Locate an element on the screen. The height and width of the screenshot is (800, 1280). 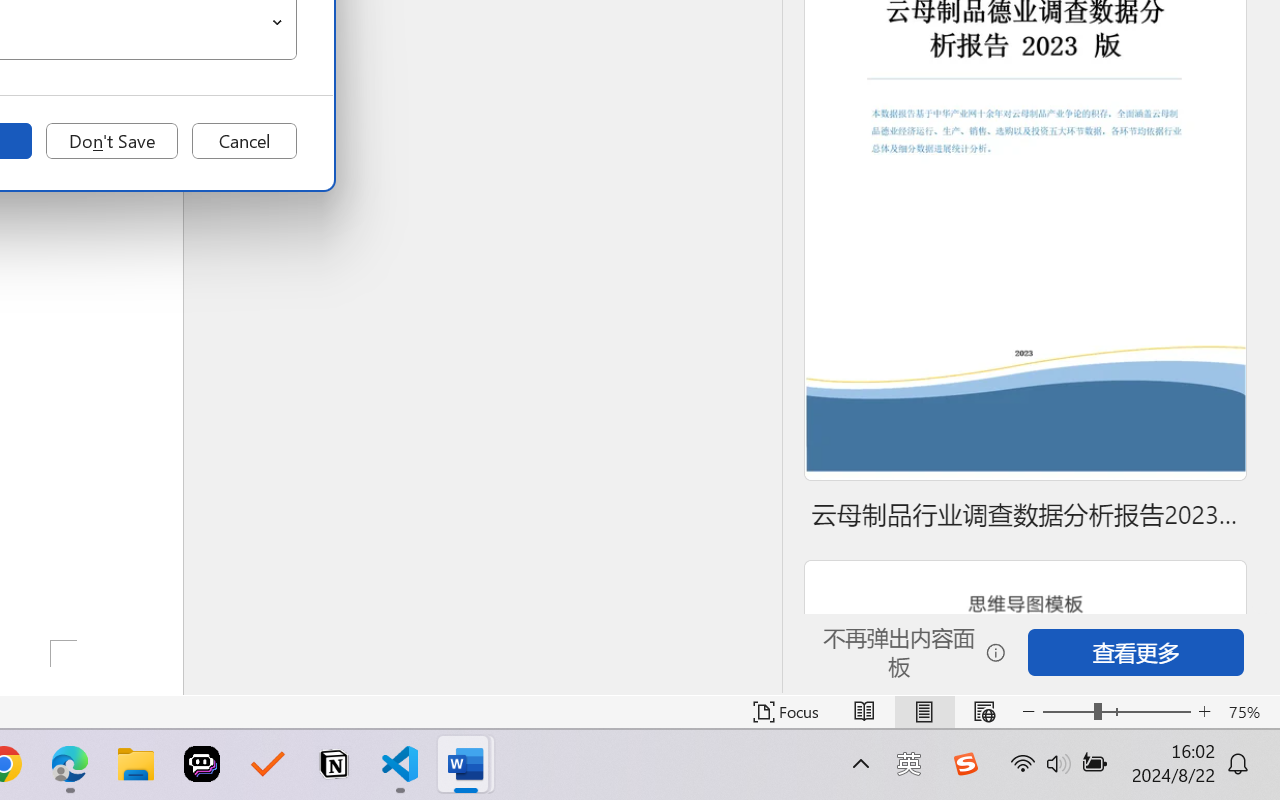
Cancel is located at coordinates (244, 141).